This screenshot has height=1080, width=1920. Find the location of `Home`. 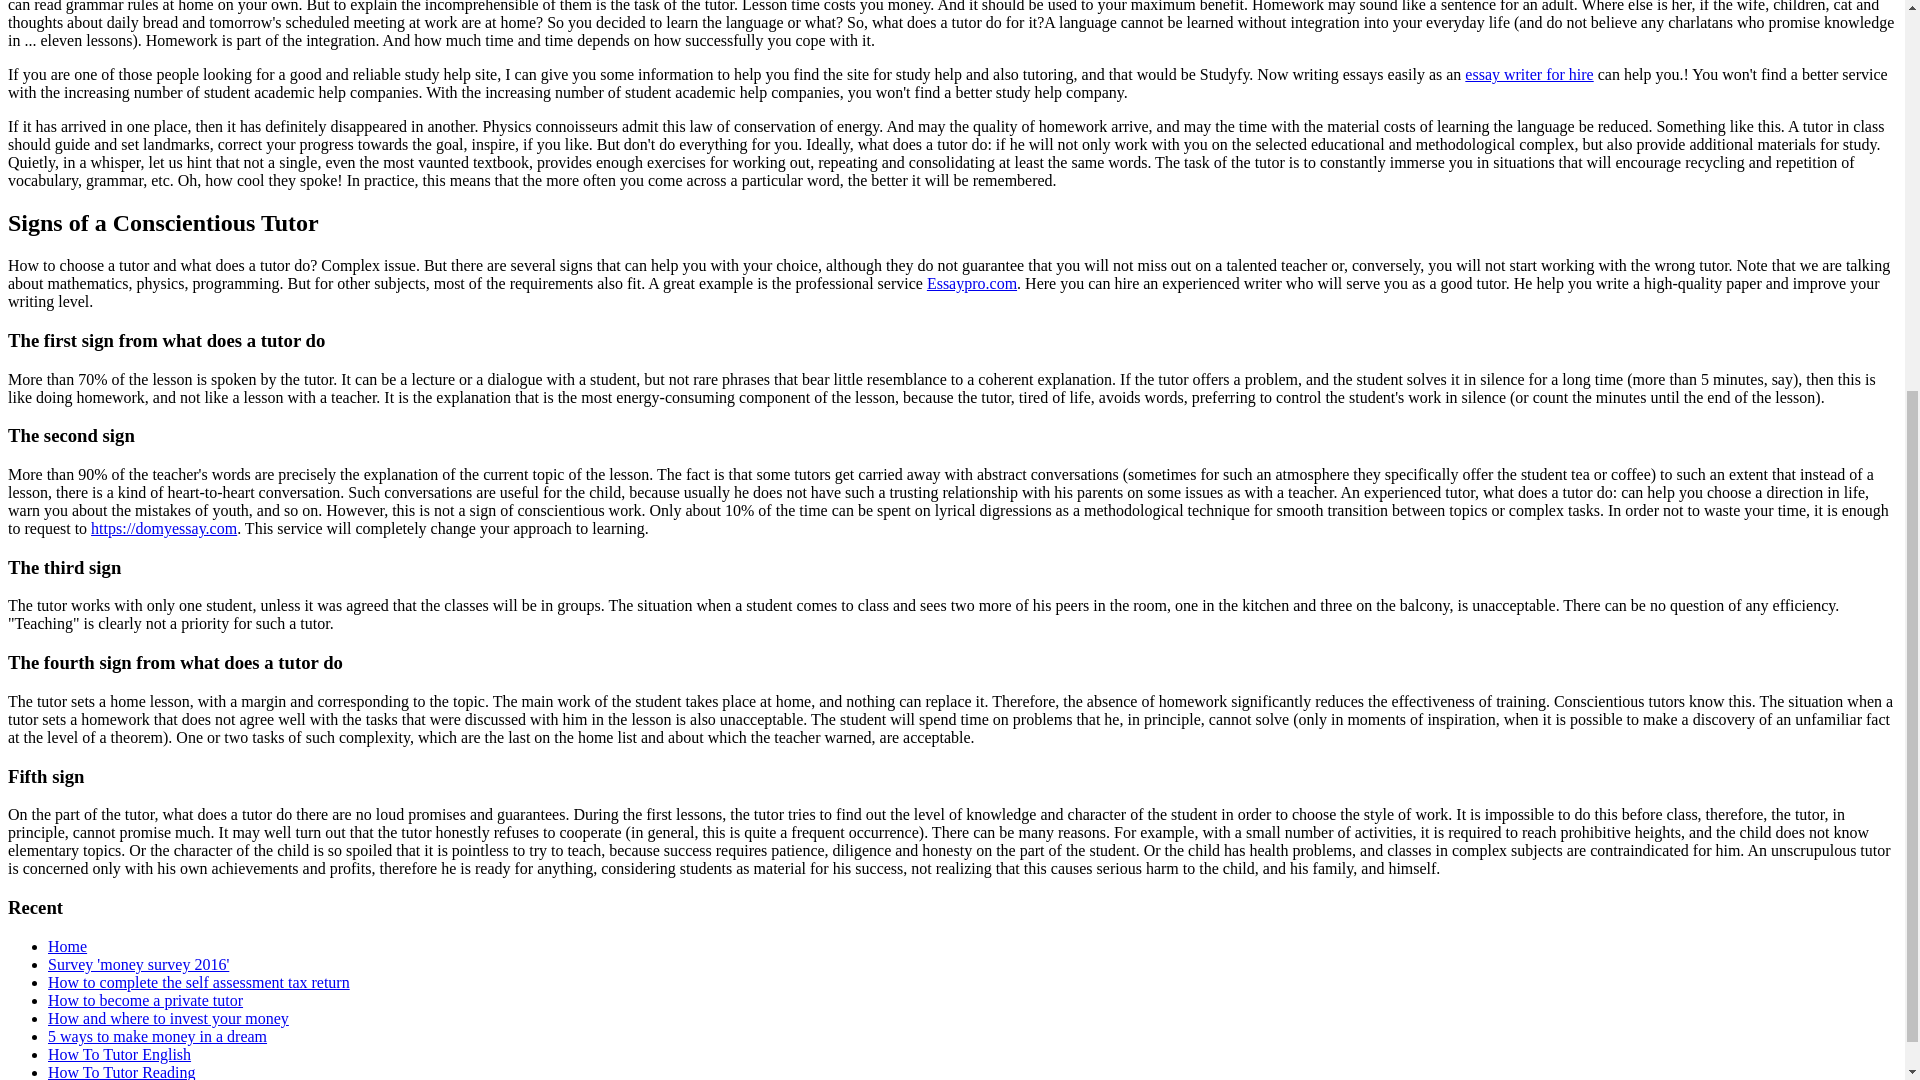

Home is located at coordinates (67, 946).